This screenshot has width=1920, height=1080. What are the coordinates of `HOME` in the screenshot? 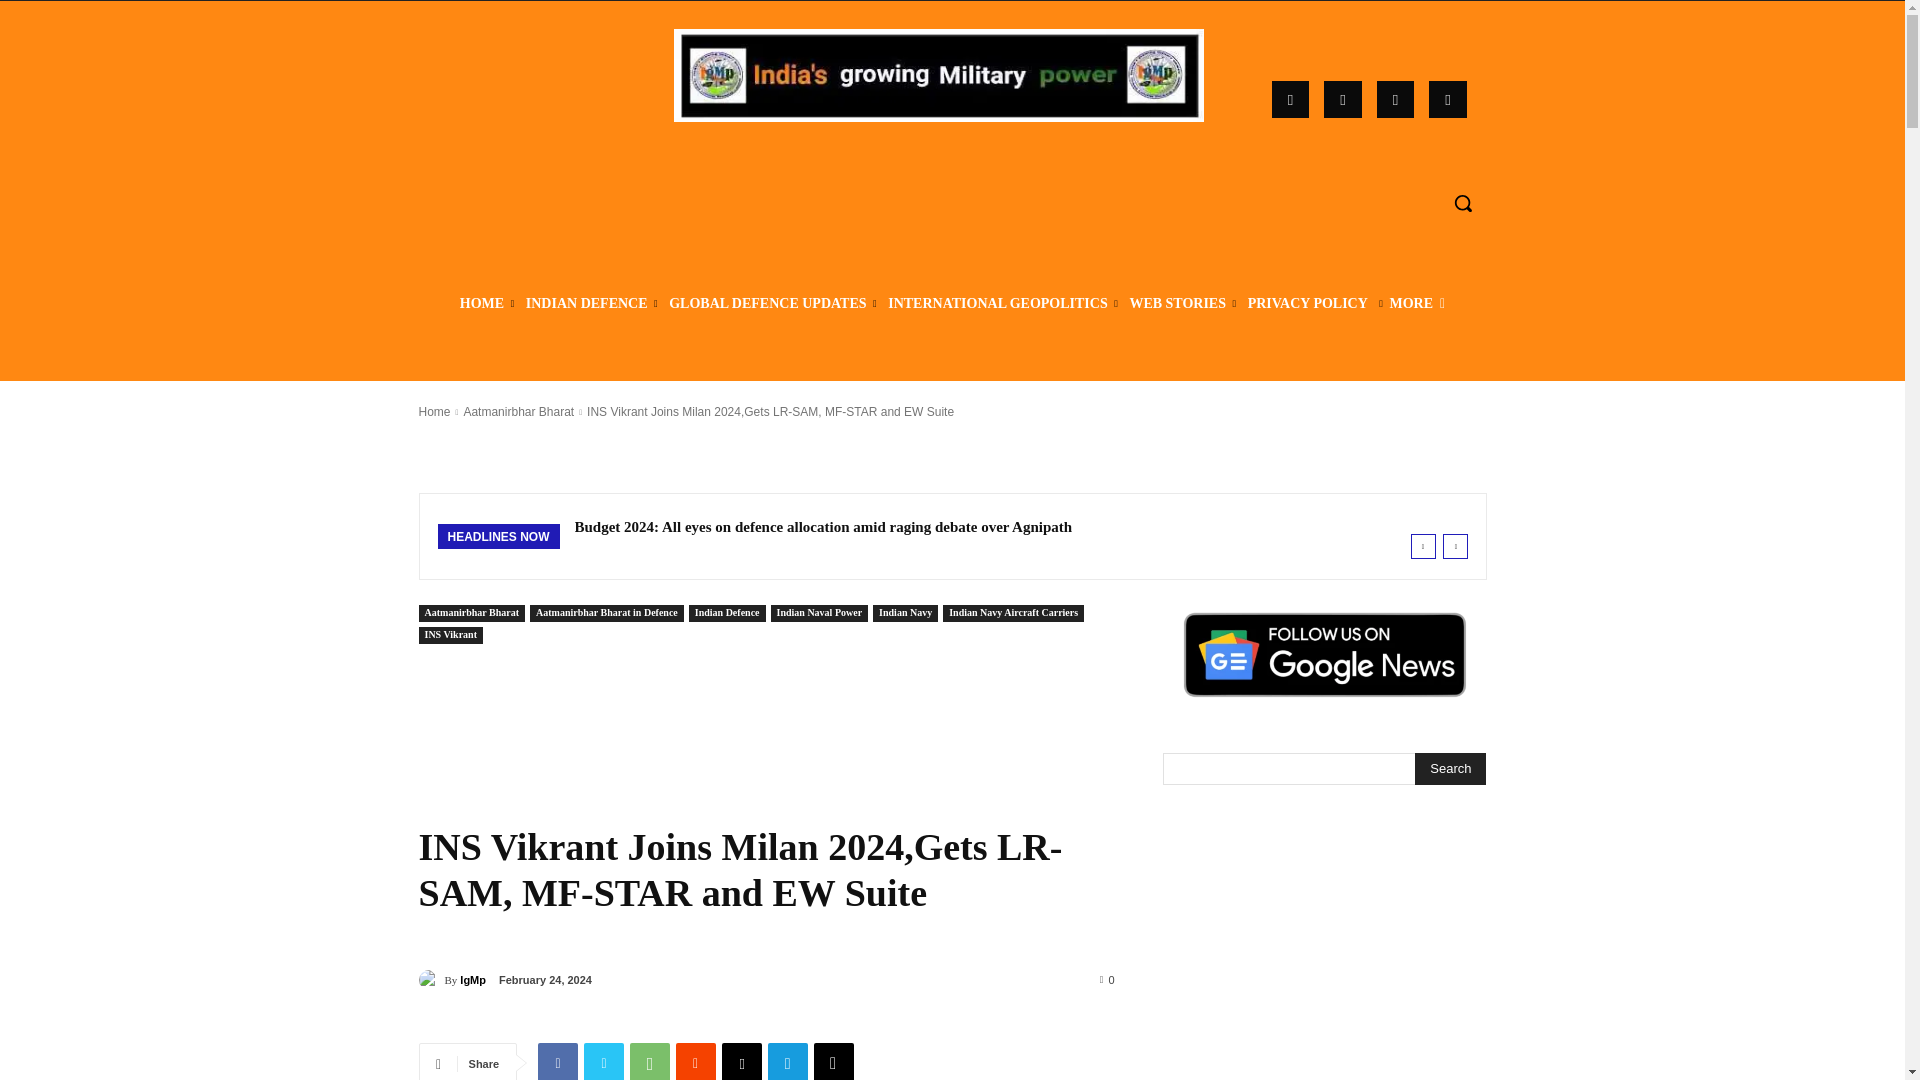 It's located at (482, 304).